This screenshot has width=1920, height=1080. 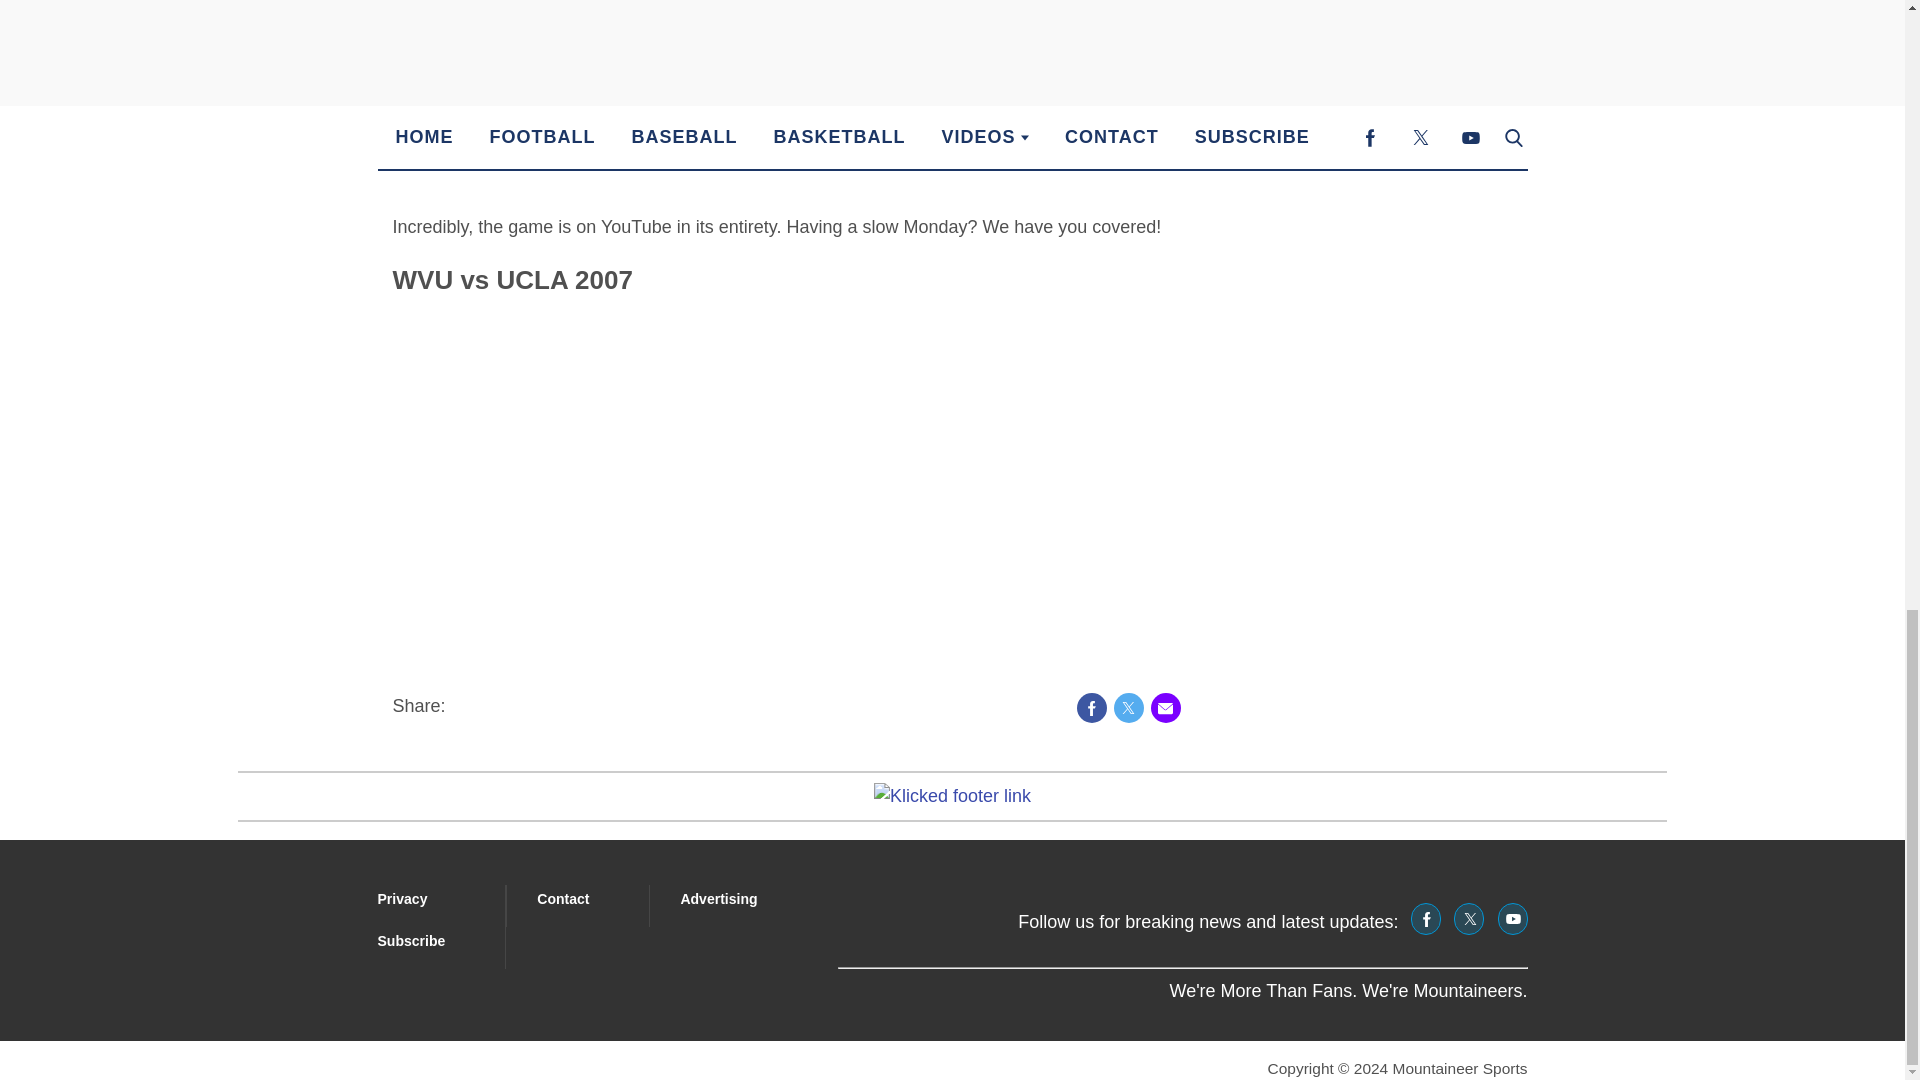 I want to click on Subscribe to our YouTube channel, so click(x=1512, y=918).